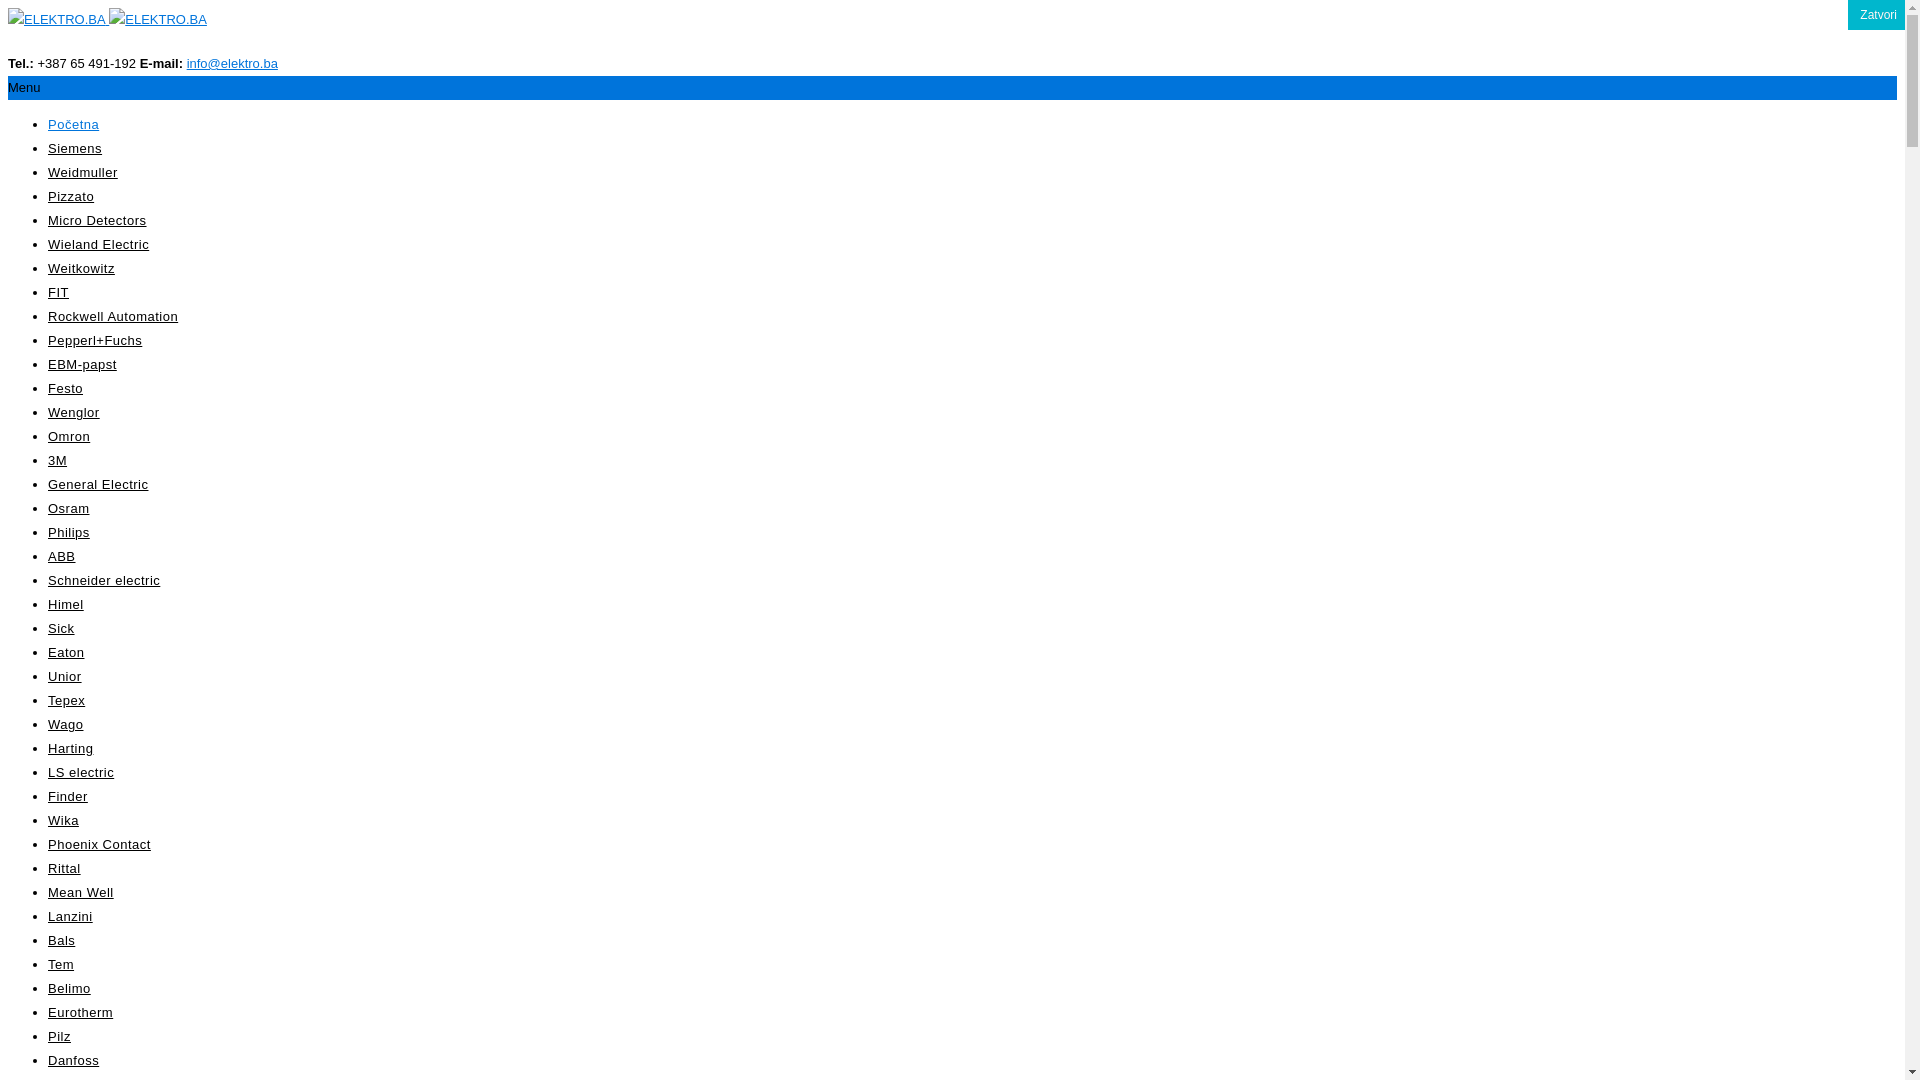  What do you see at coordinates (66, 388) in the screenshot?
I see `Festo` at bounding box center [66, 388].